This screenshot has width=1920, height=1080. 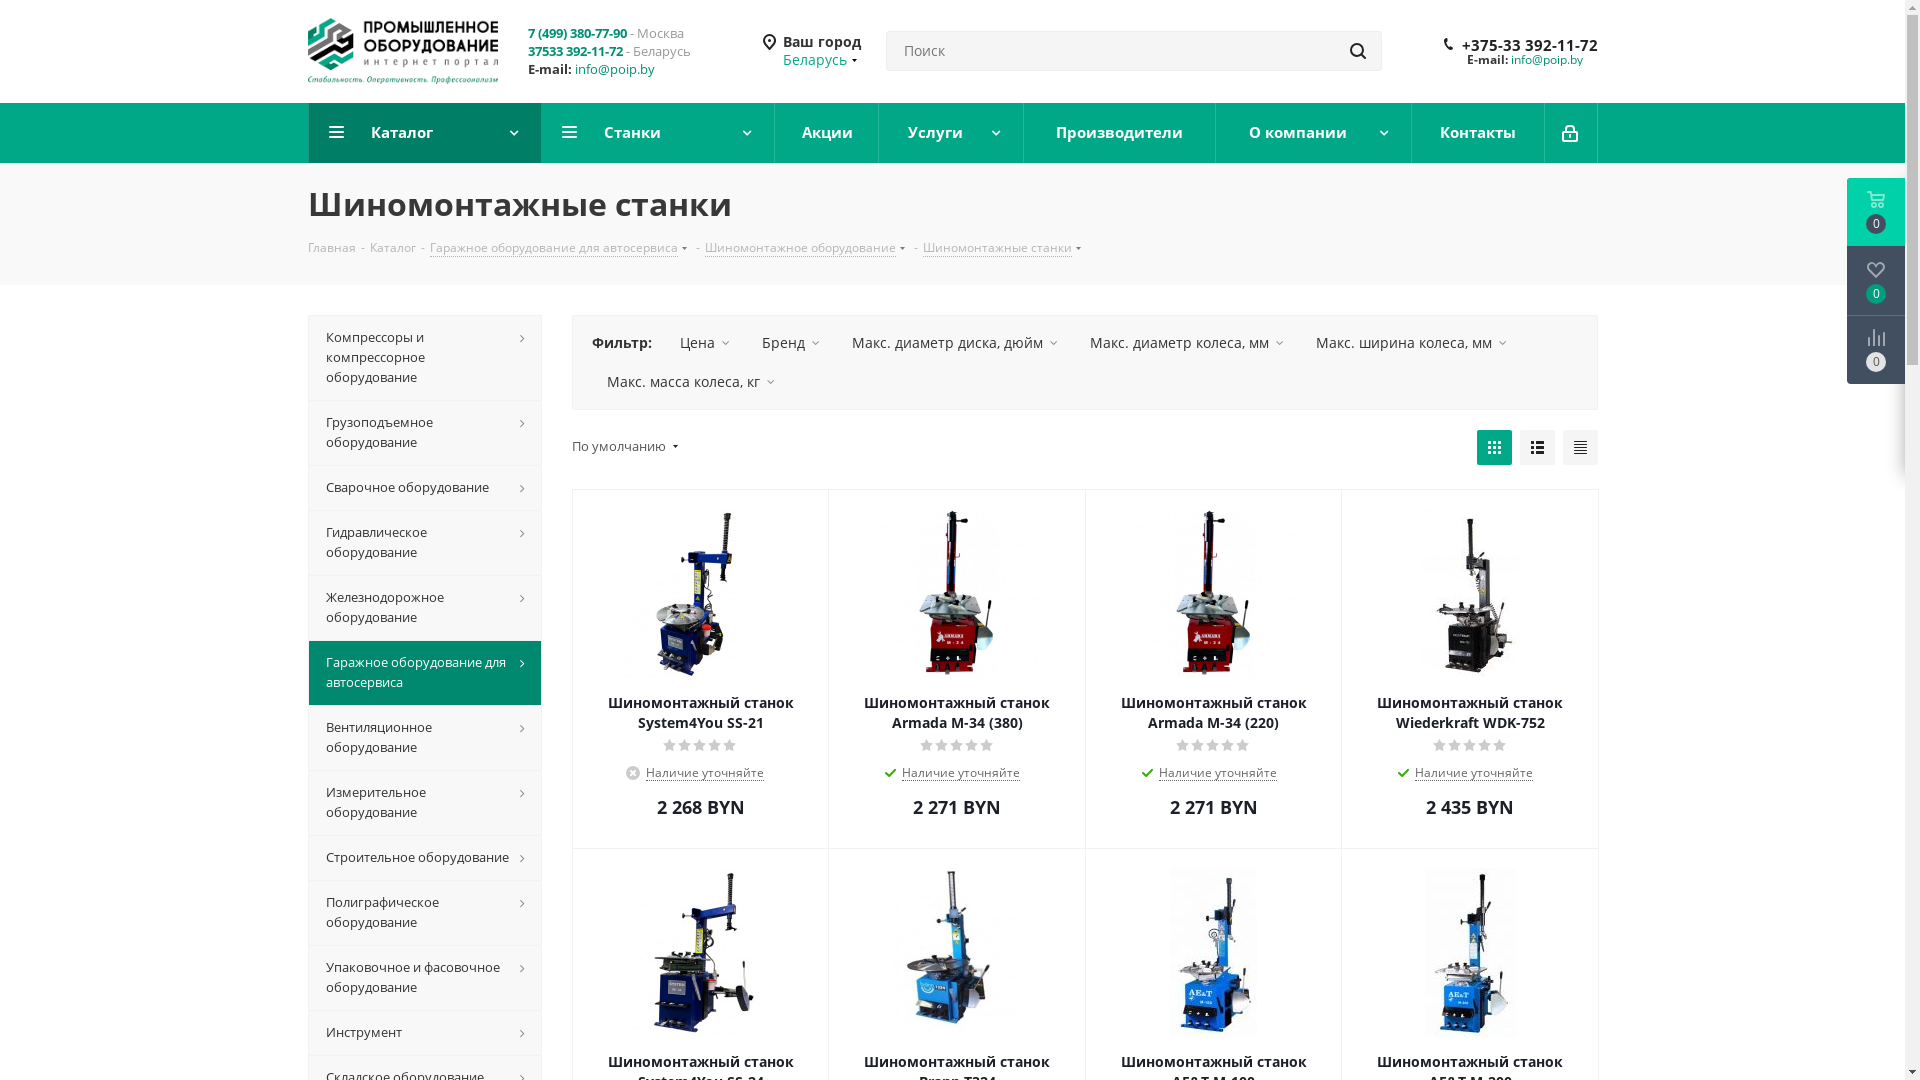 I want to click on M-34 (380), so click(x=957, y=594).